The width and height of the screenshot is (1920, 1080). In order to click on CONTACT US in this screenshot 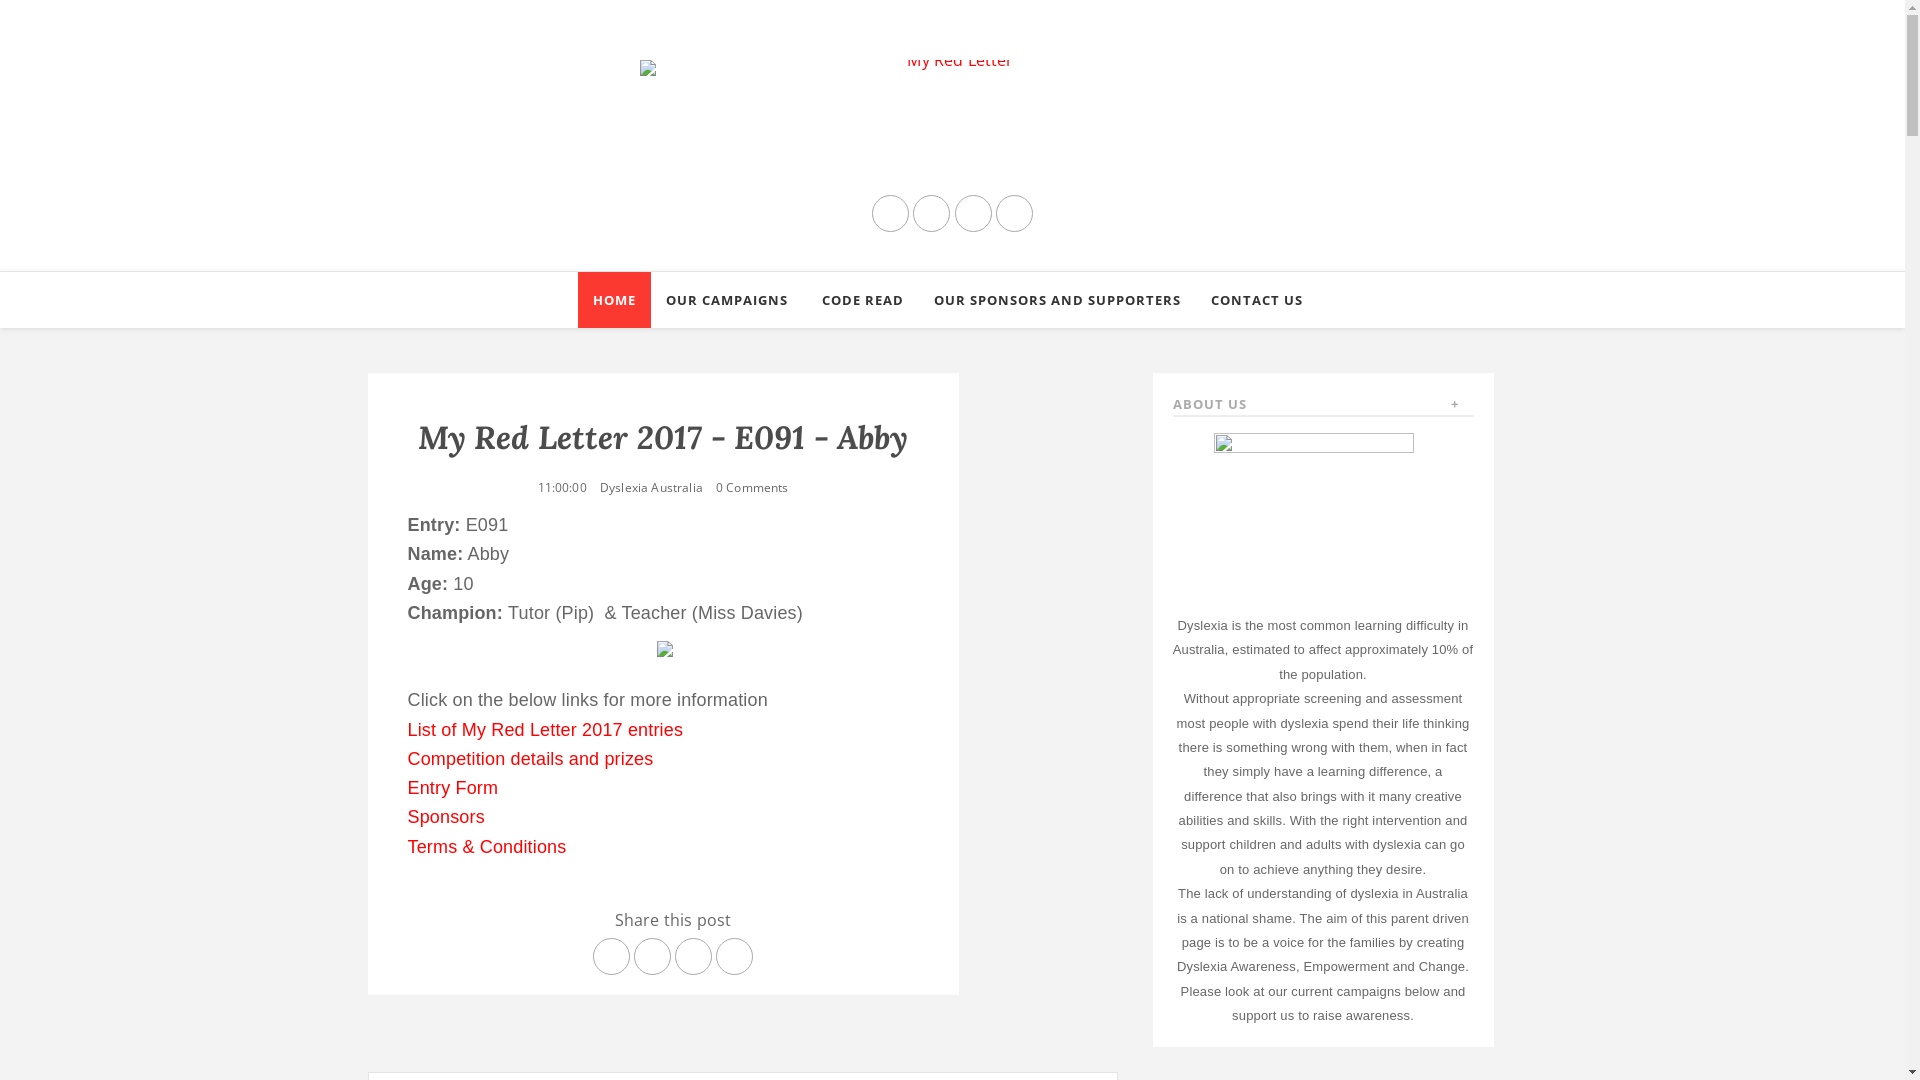, I will do `click(1257, 300)`.